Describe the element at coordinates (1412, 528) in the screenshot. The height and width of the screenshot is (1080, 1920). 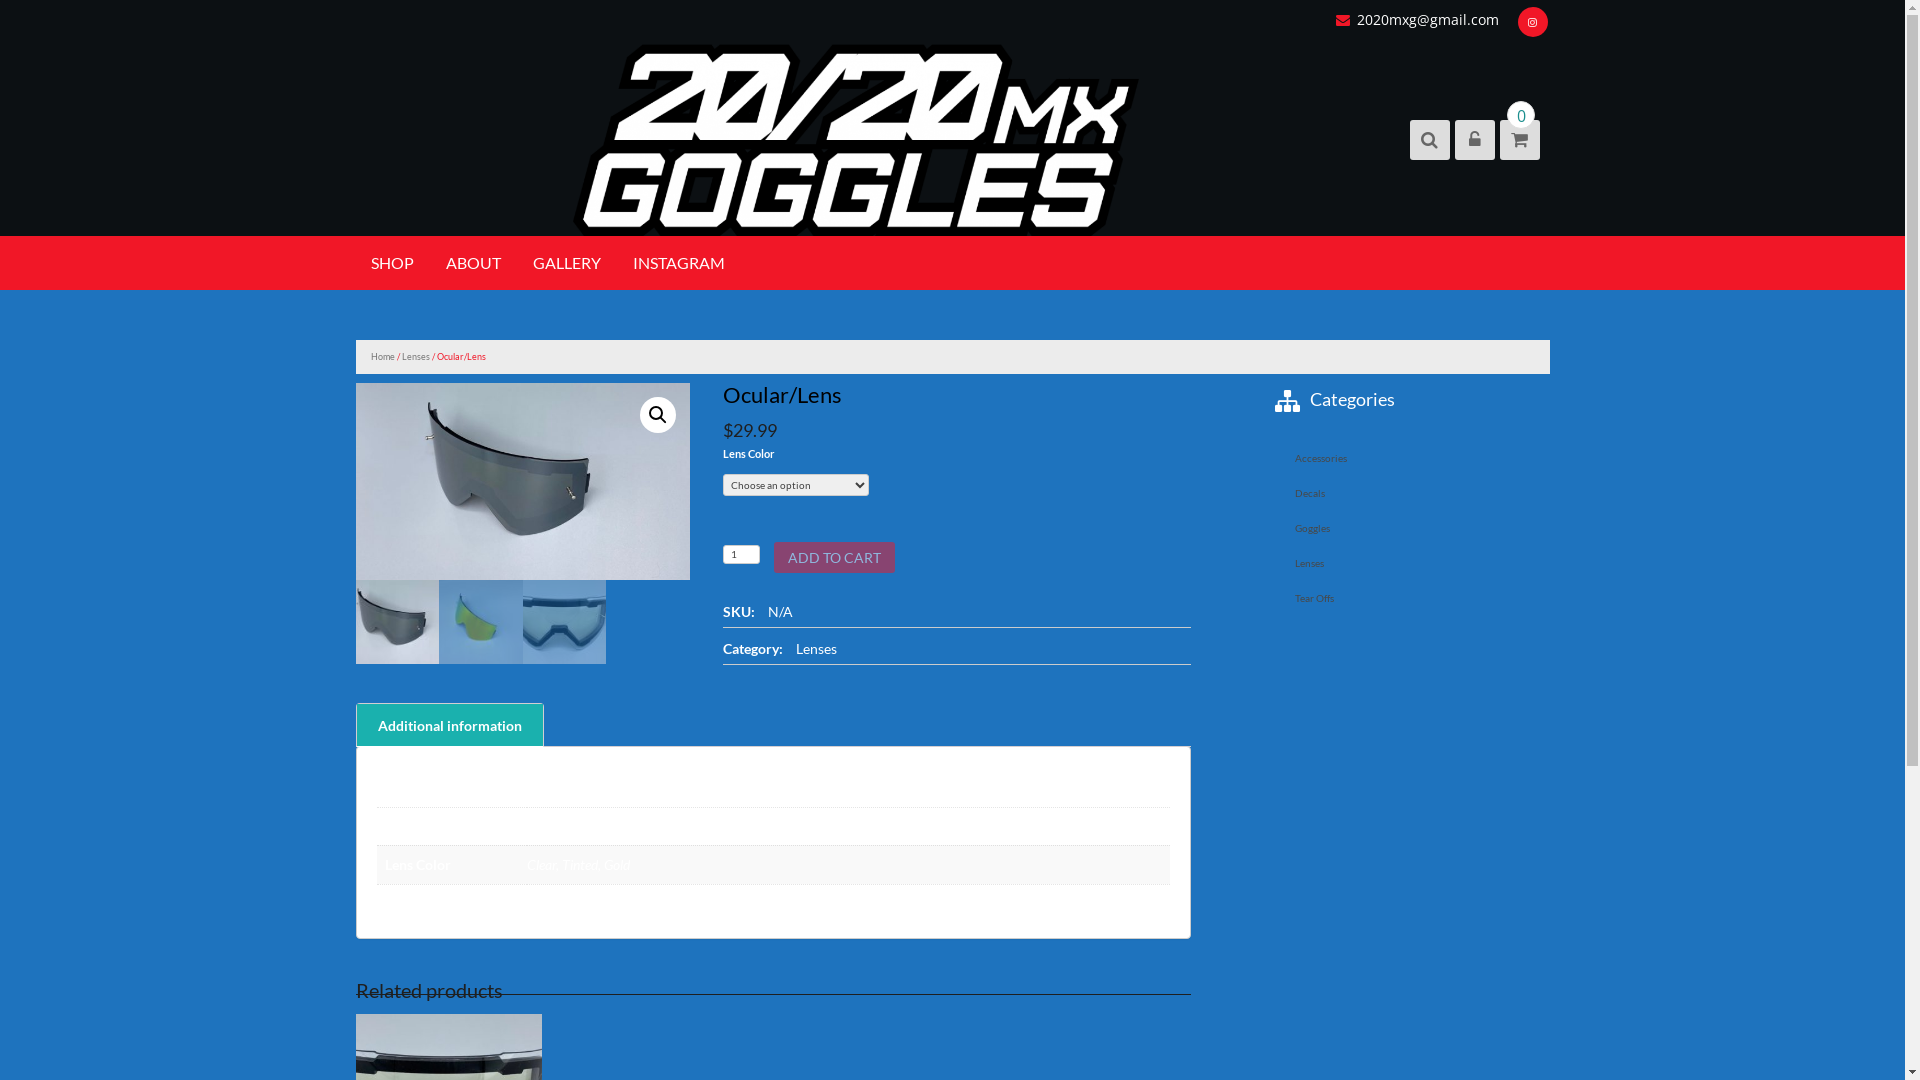
I see `Goggles` at that location.